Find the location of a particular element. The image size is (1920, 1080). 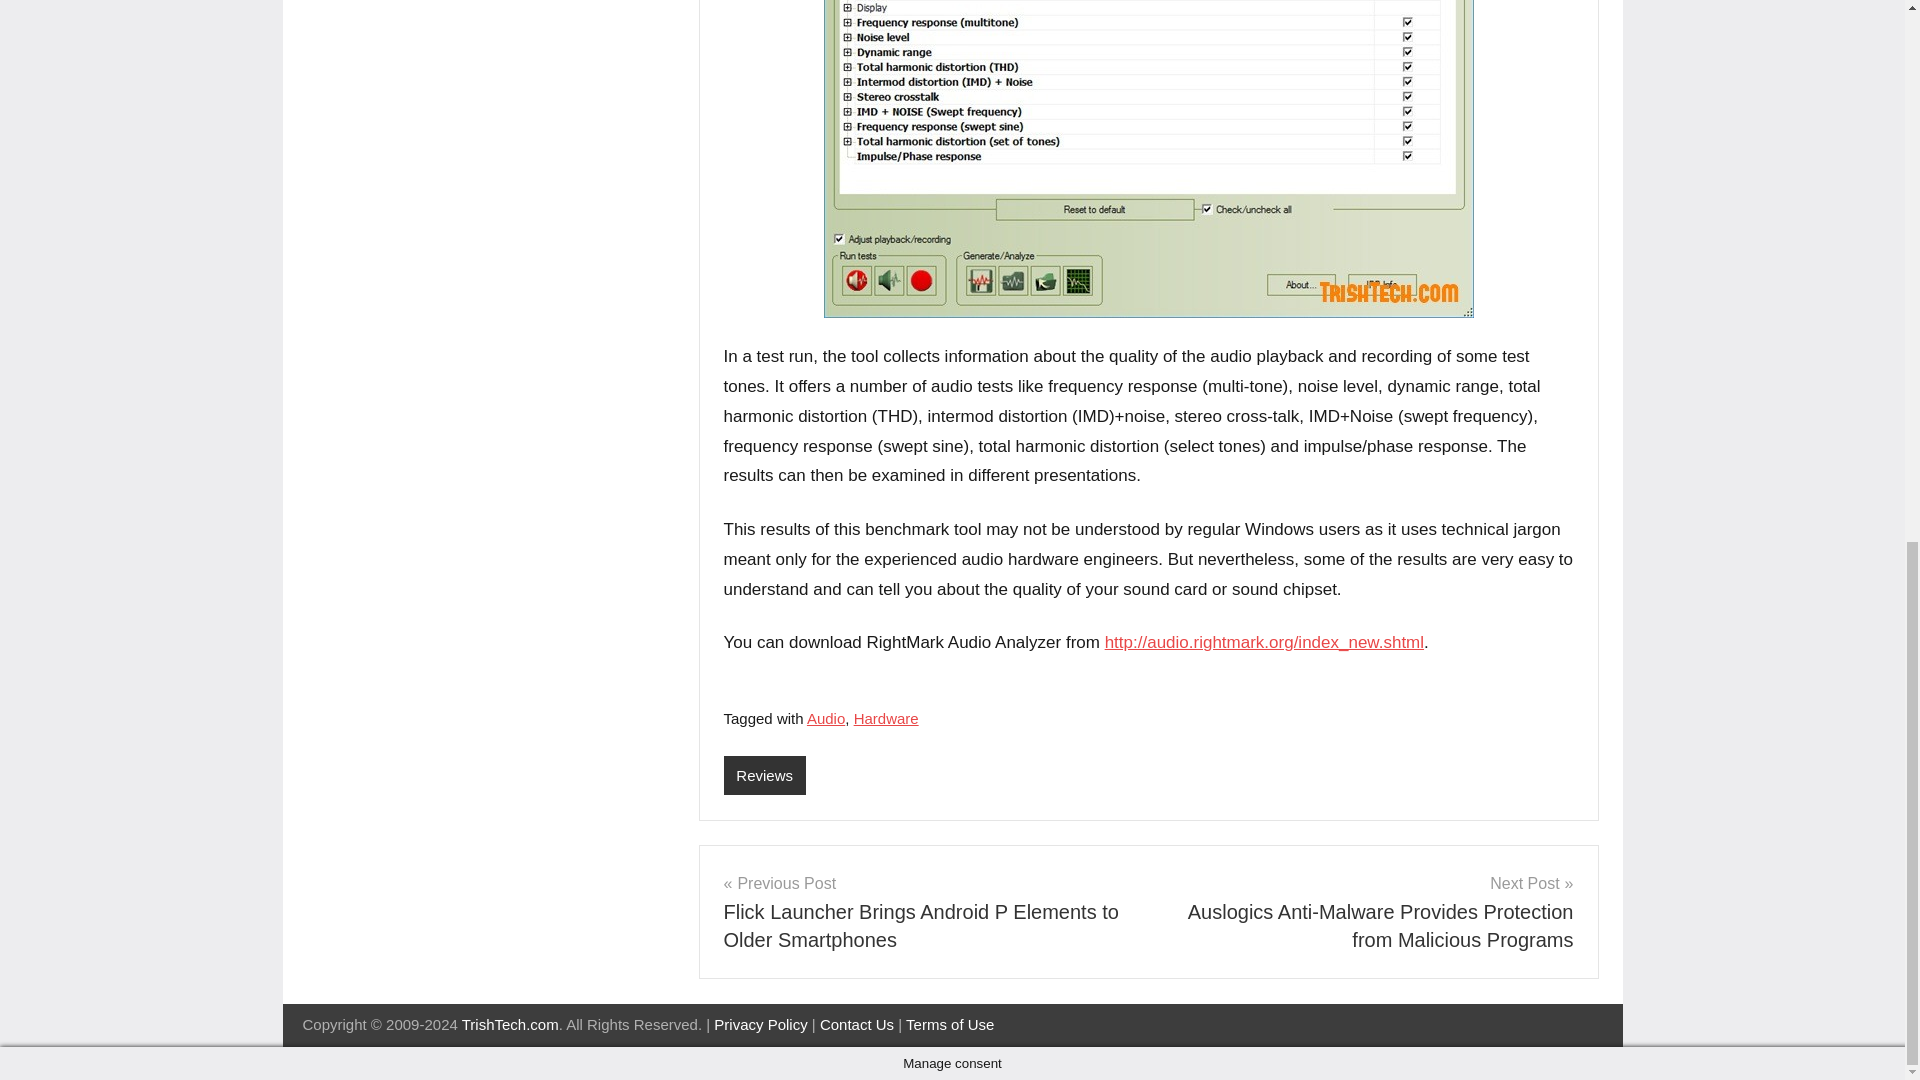

Contact Us is located at coordinates (856, 1024).